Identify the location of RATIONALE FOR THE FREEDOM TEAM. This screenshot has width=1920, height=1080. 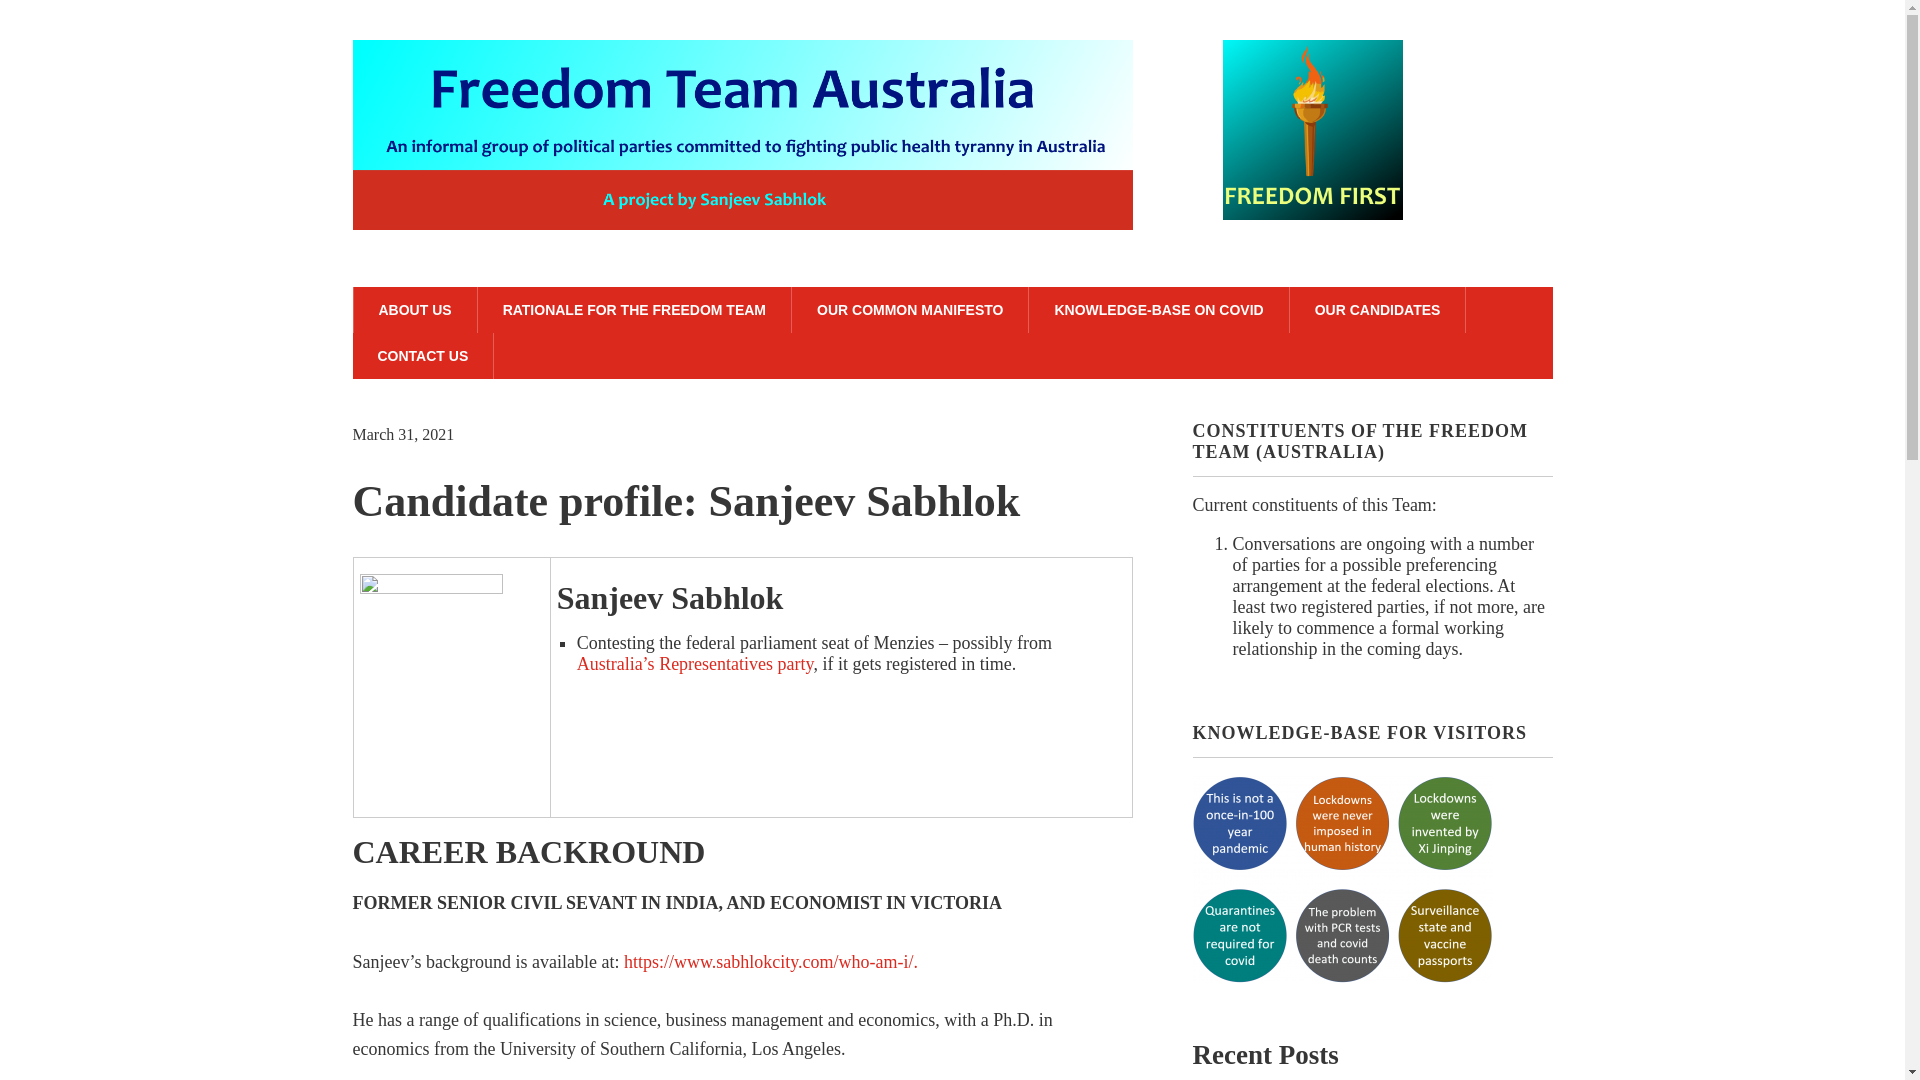
(634, 310).